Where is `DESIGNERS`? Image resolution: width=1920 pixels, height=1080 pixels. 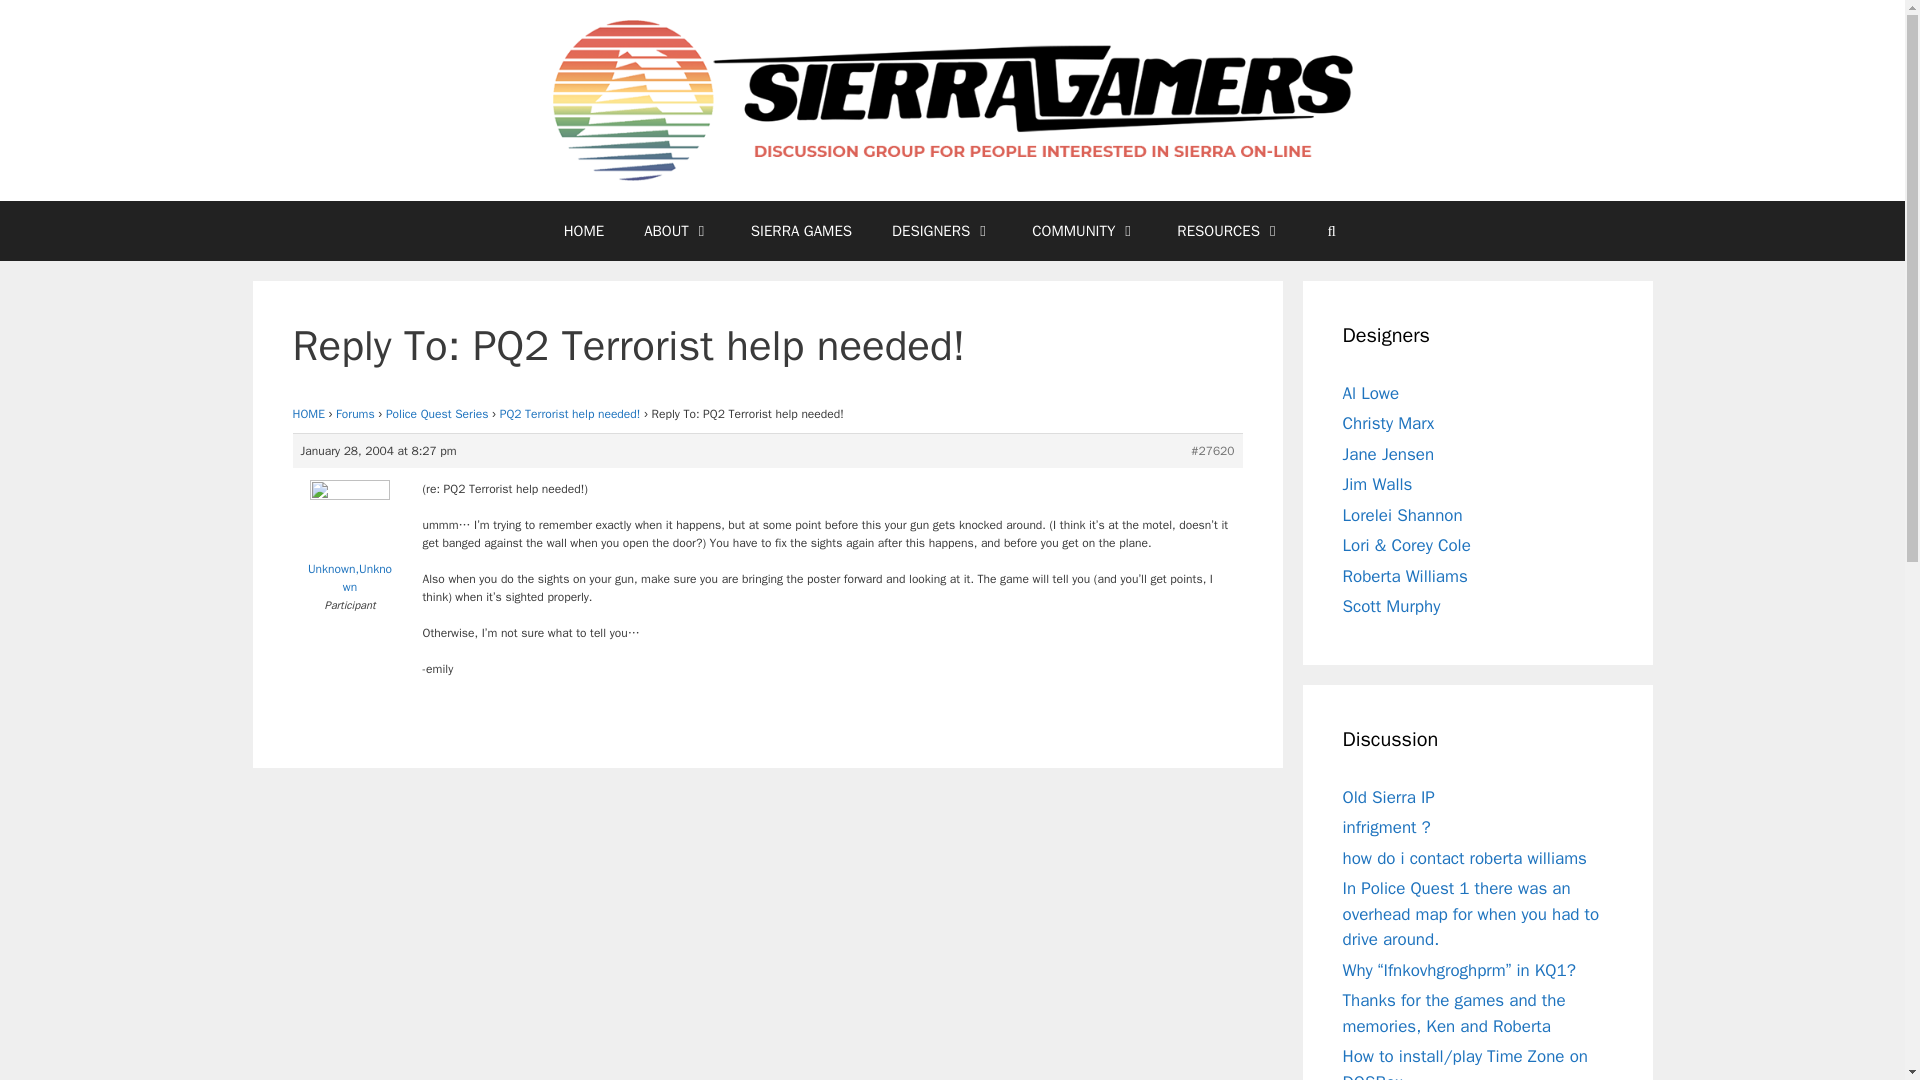 DESIGNERS is located at coordinates (941, 230).